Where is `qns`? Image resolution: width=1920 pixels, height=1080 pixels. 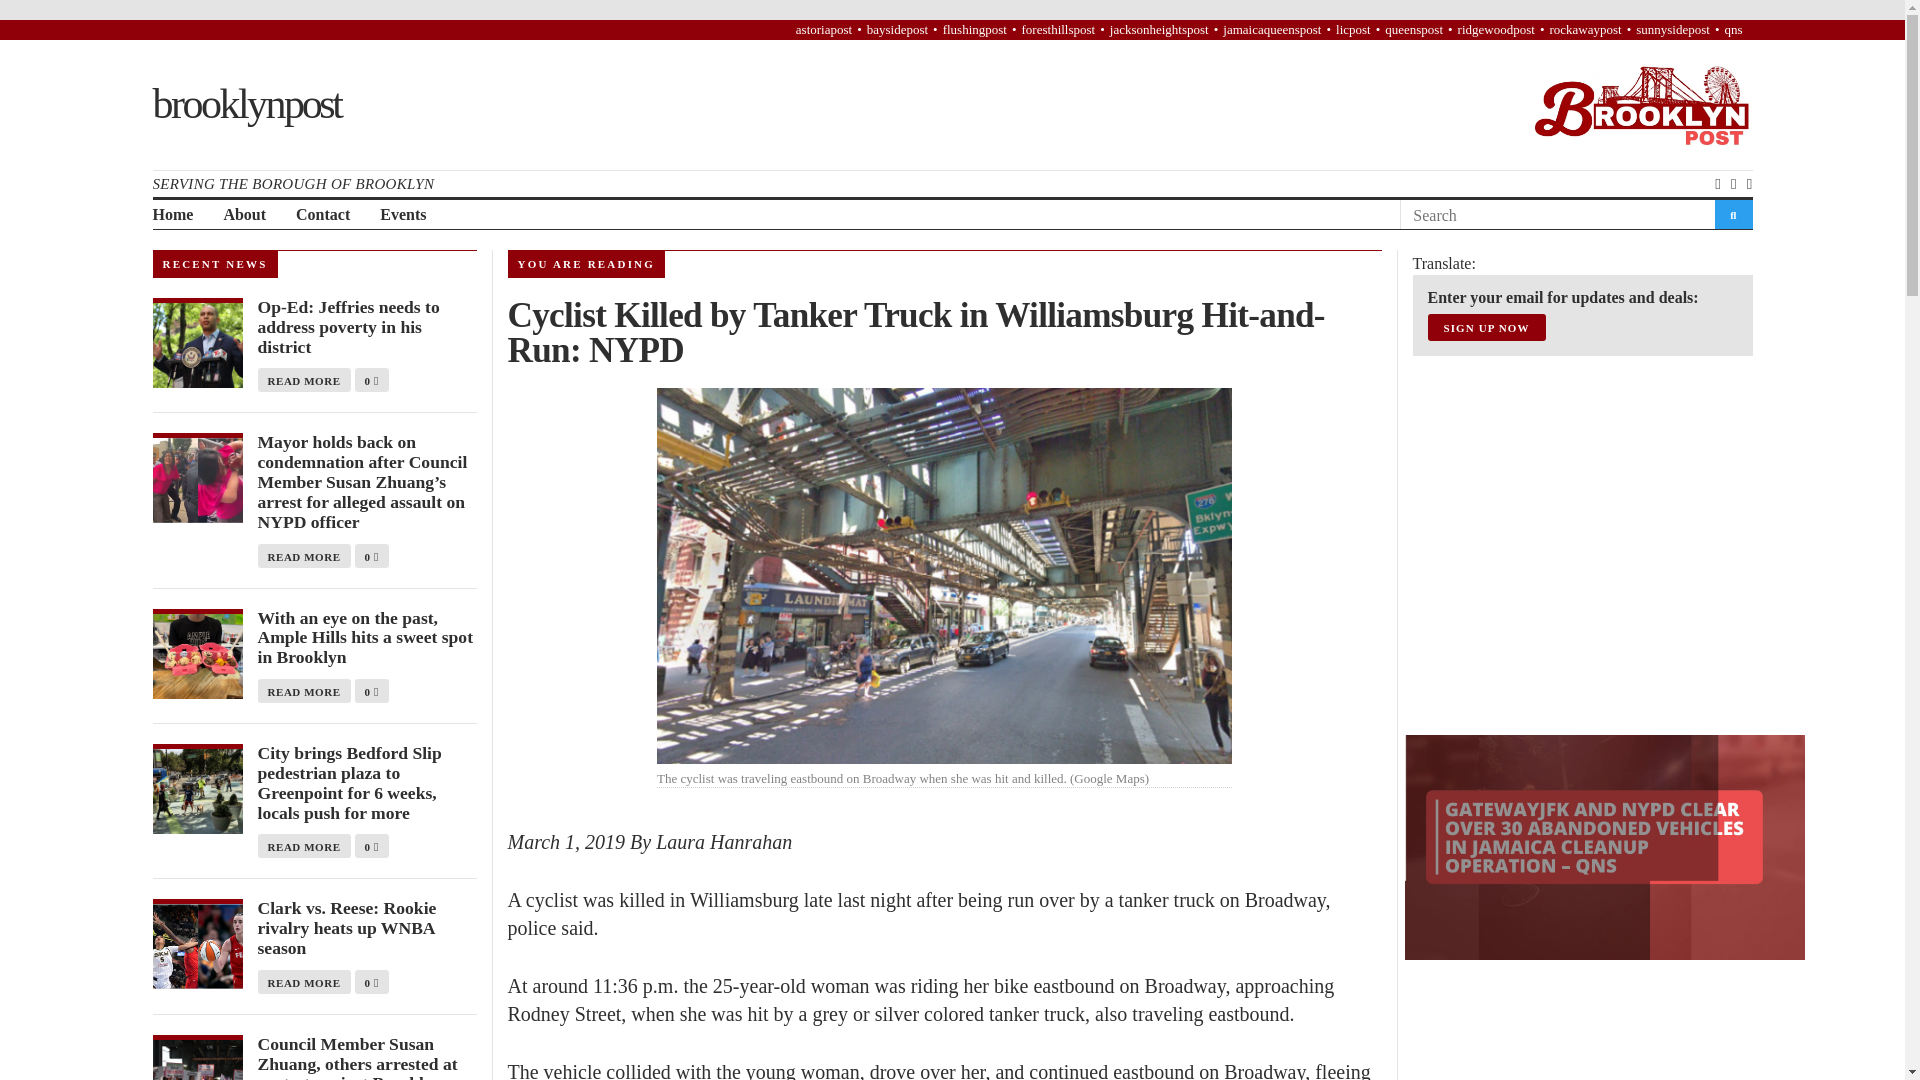 qns is located at coordinates (1732, 28).